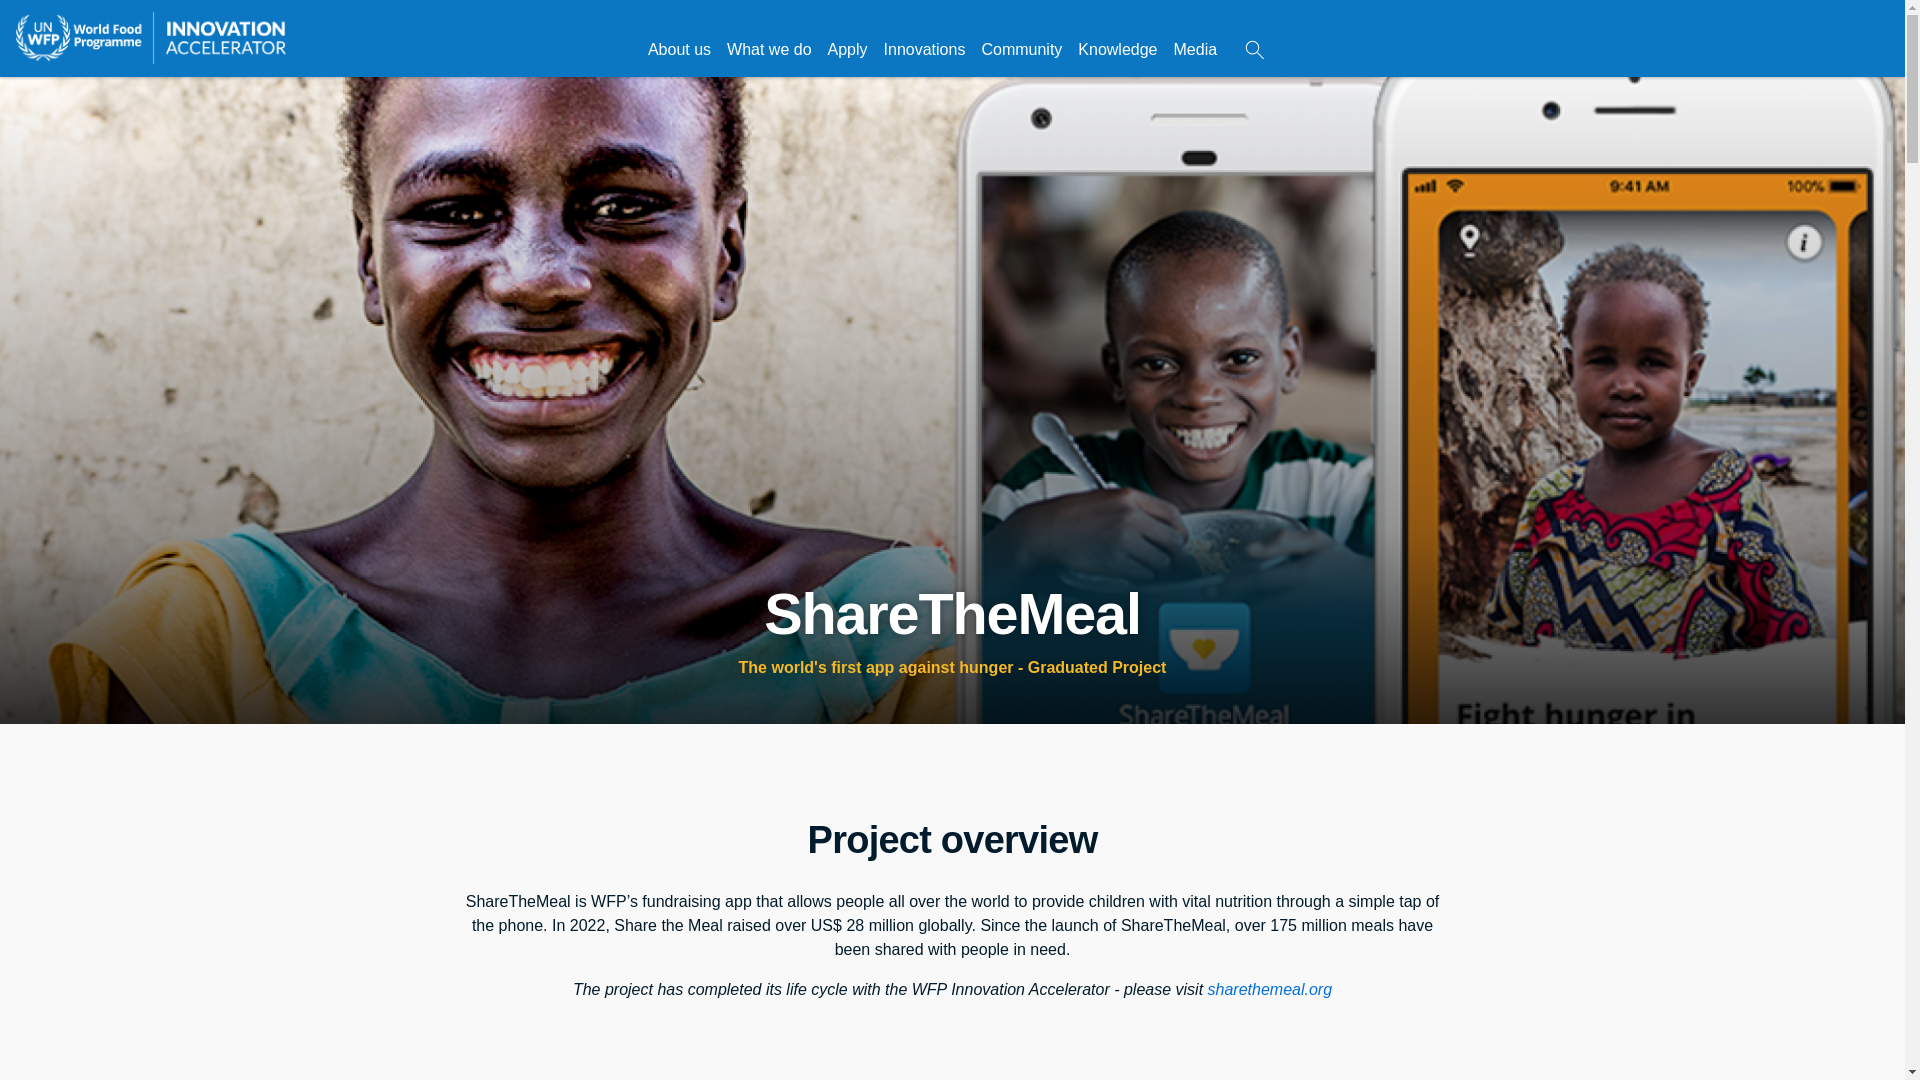  What do you see at coordinates (1196, 49) in the screenshot?
I see `Media` at bounding box center [1196, 49].